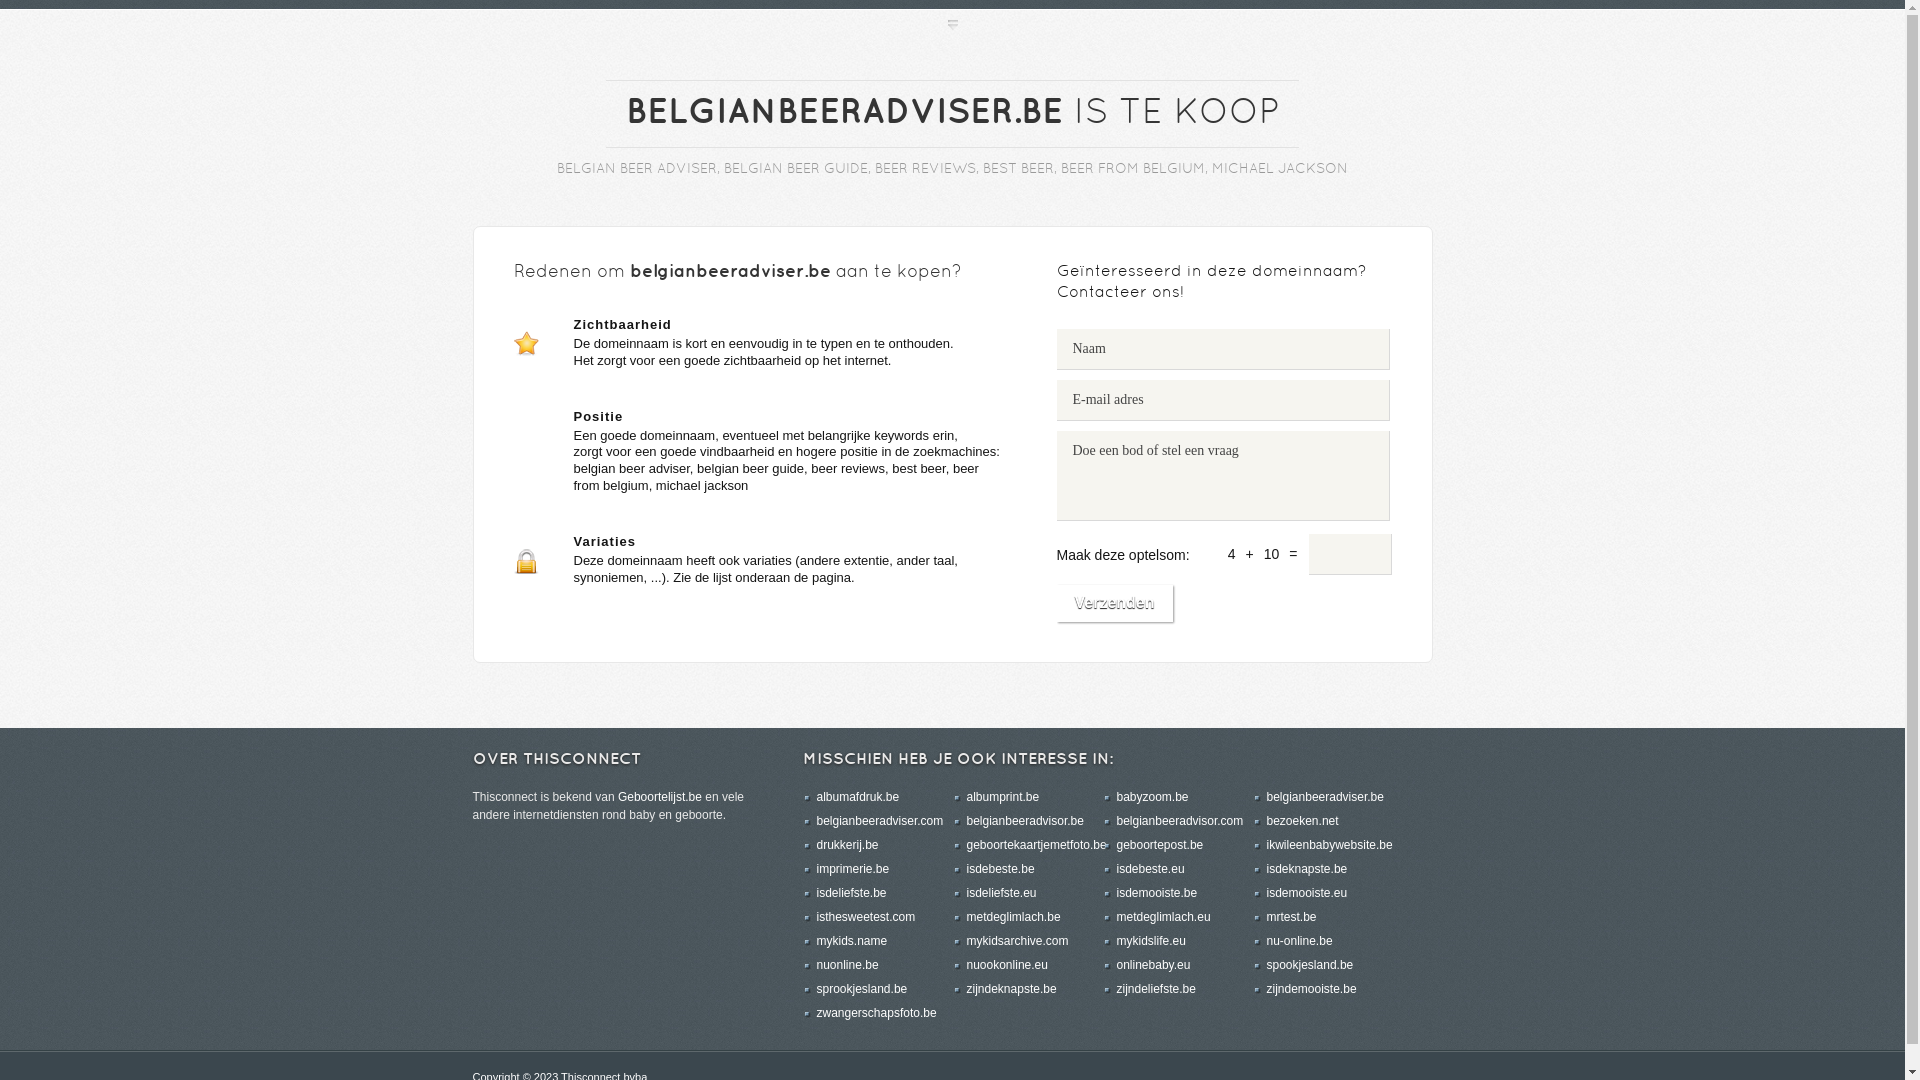  I want to click on isdeliefste.eu, so click(1001, 893).